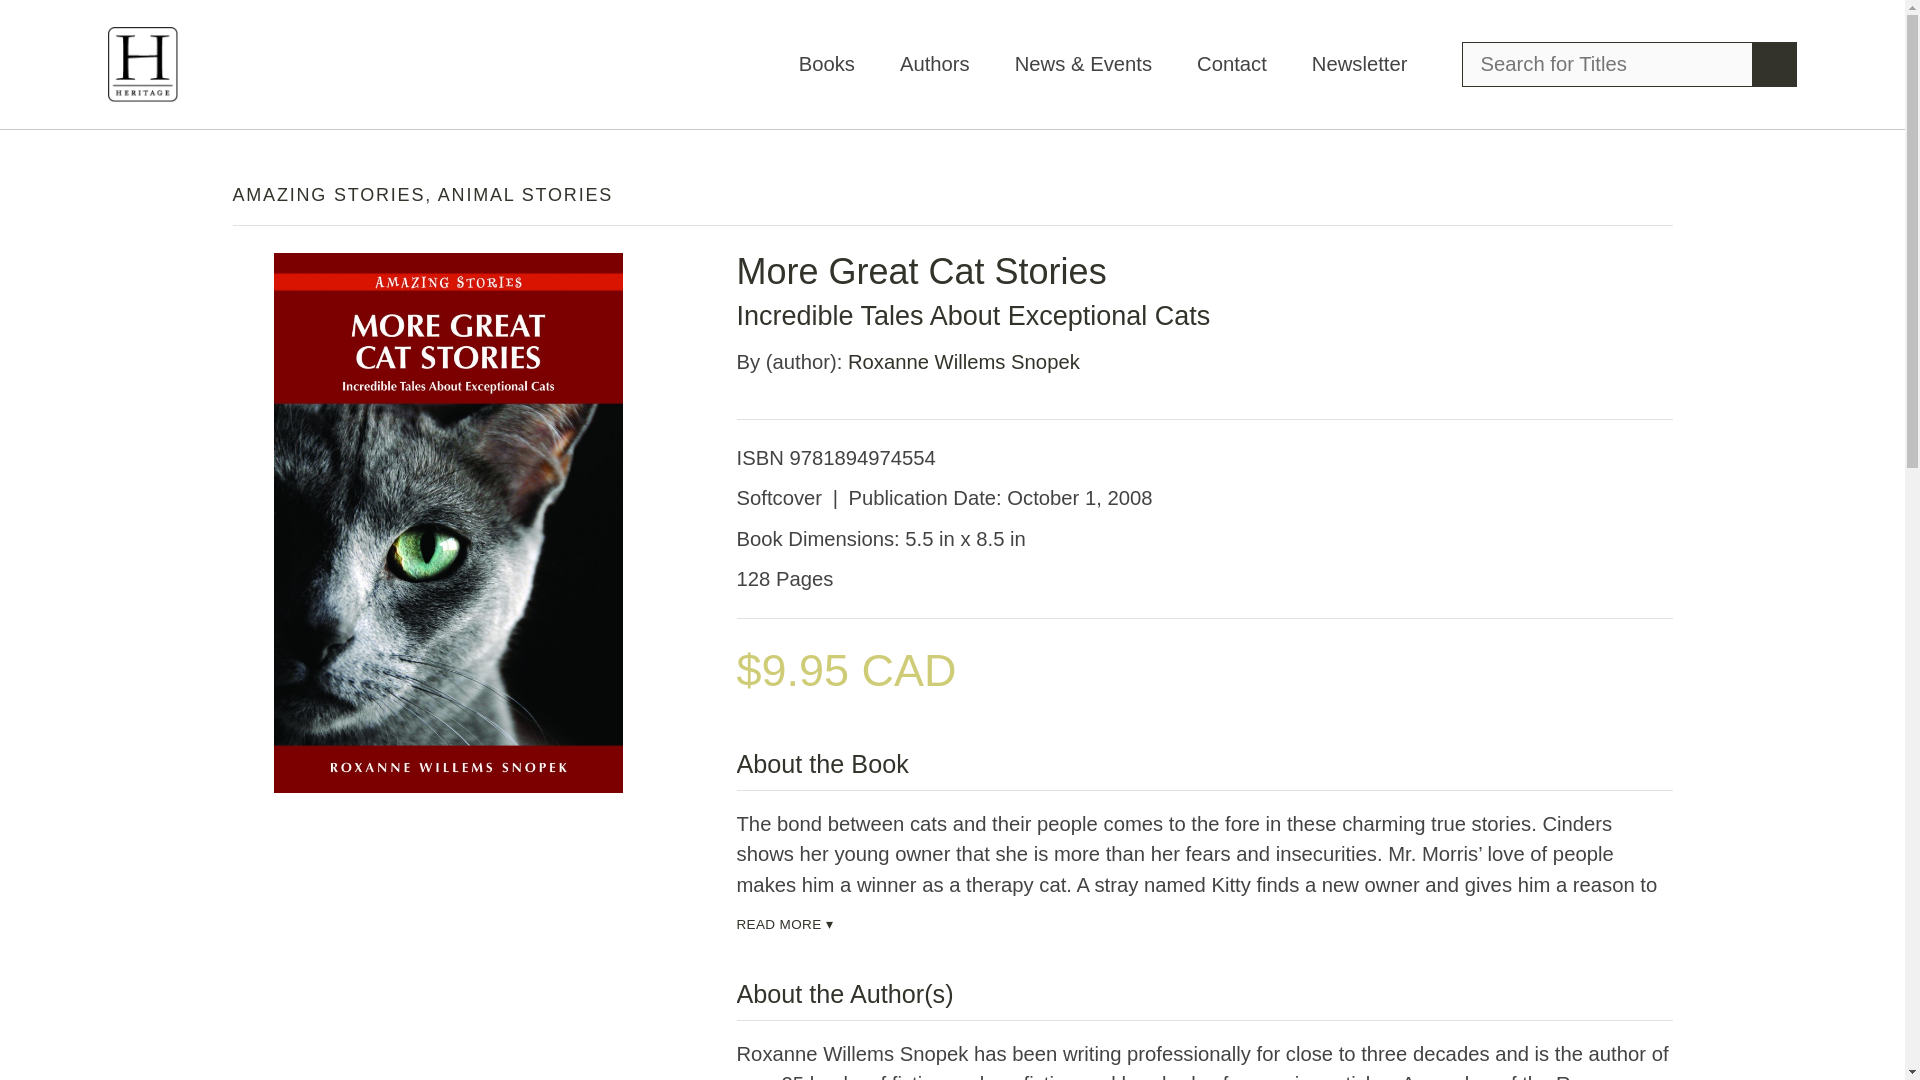 This screenshot has height=1080, width=1920. Describe the element at coordinates (524, 194) in the screenshot. I see `View all books in Animal stories` at that location.